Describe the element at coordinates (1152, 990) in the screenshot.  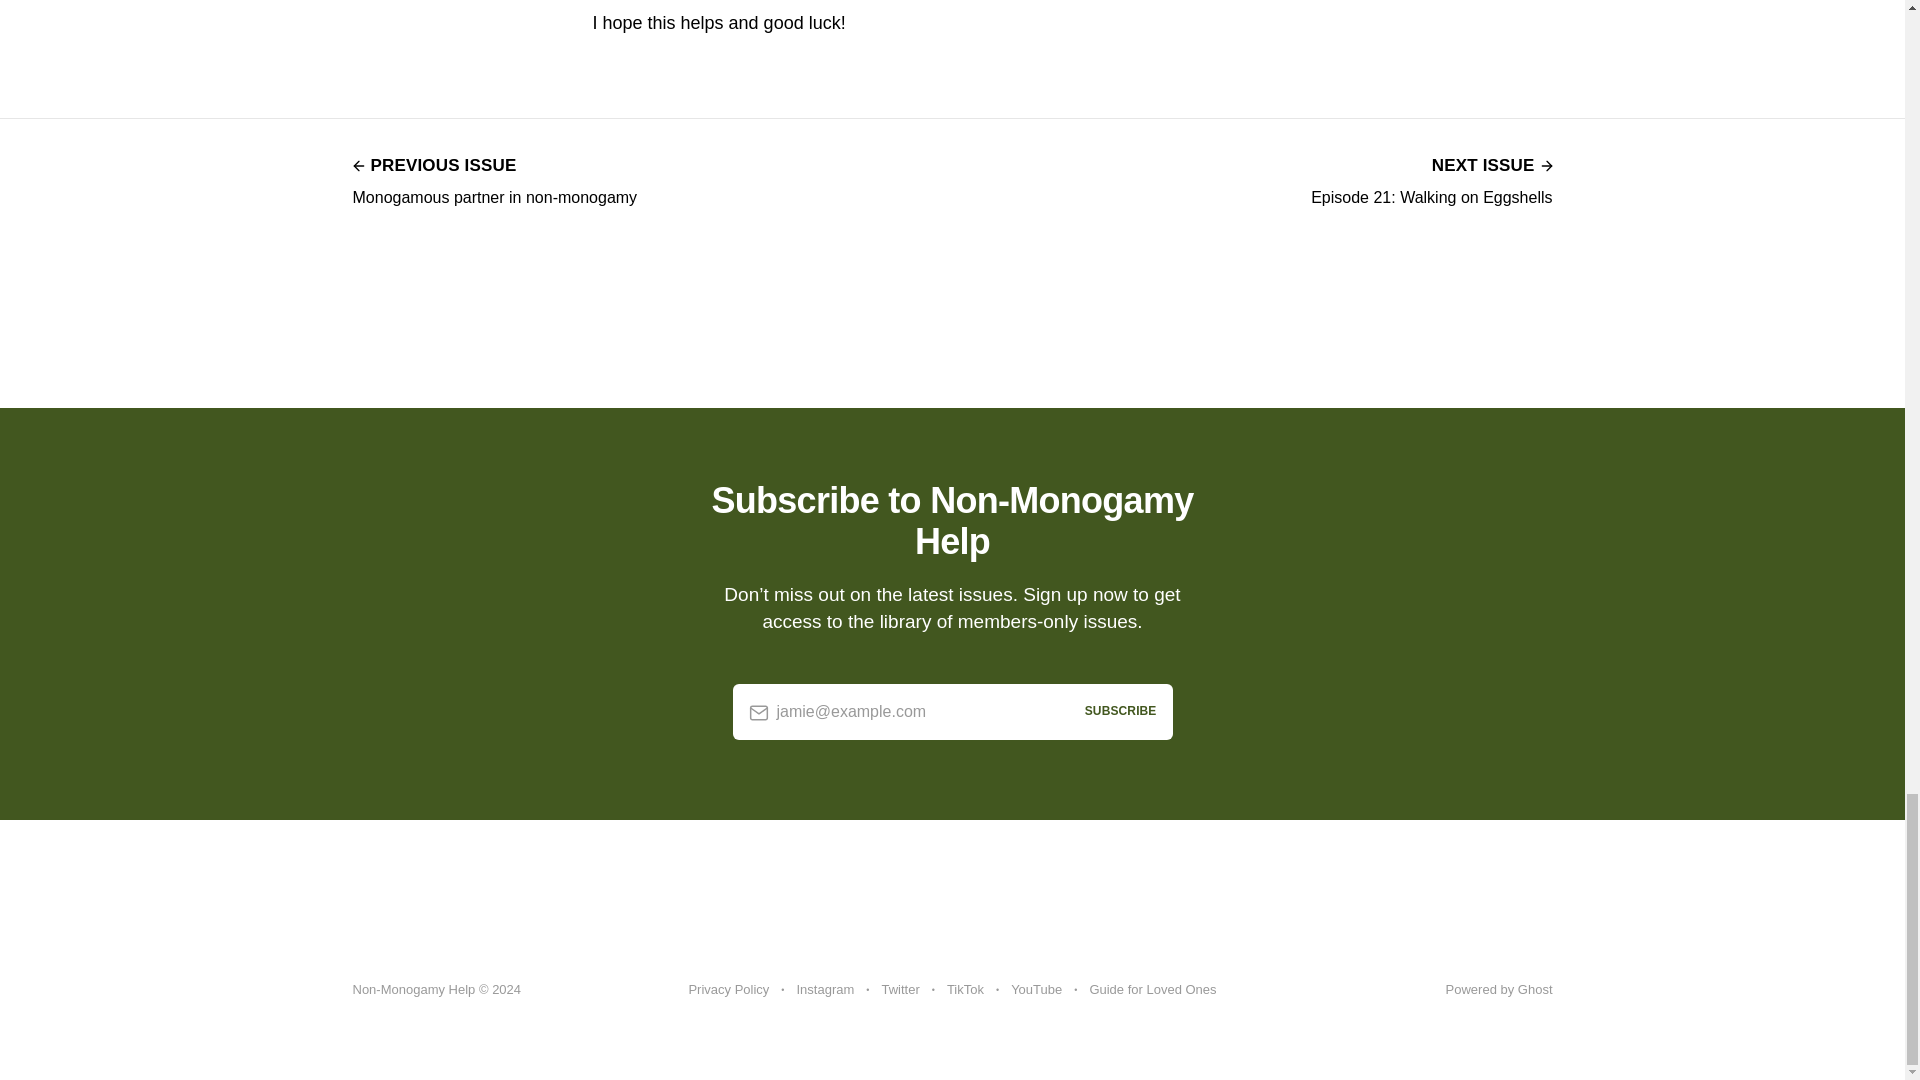
I see `Instagram` at that location.